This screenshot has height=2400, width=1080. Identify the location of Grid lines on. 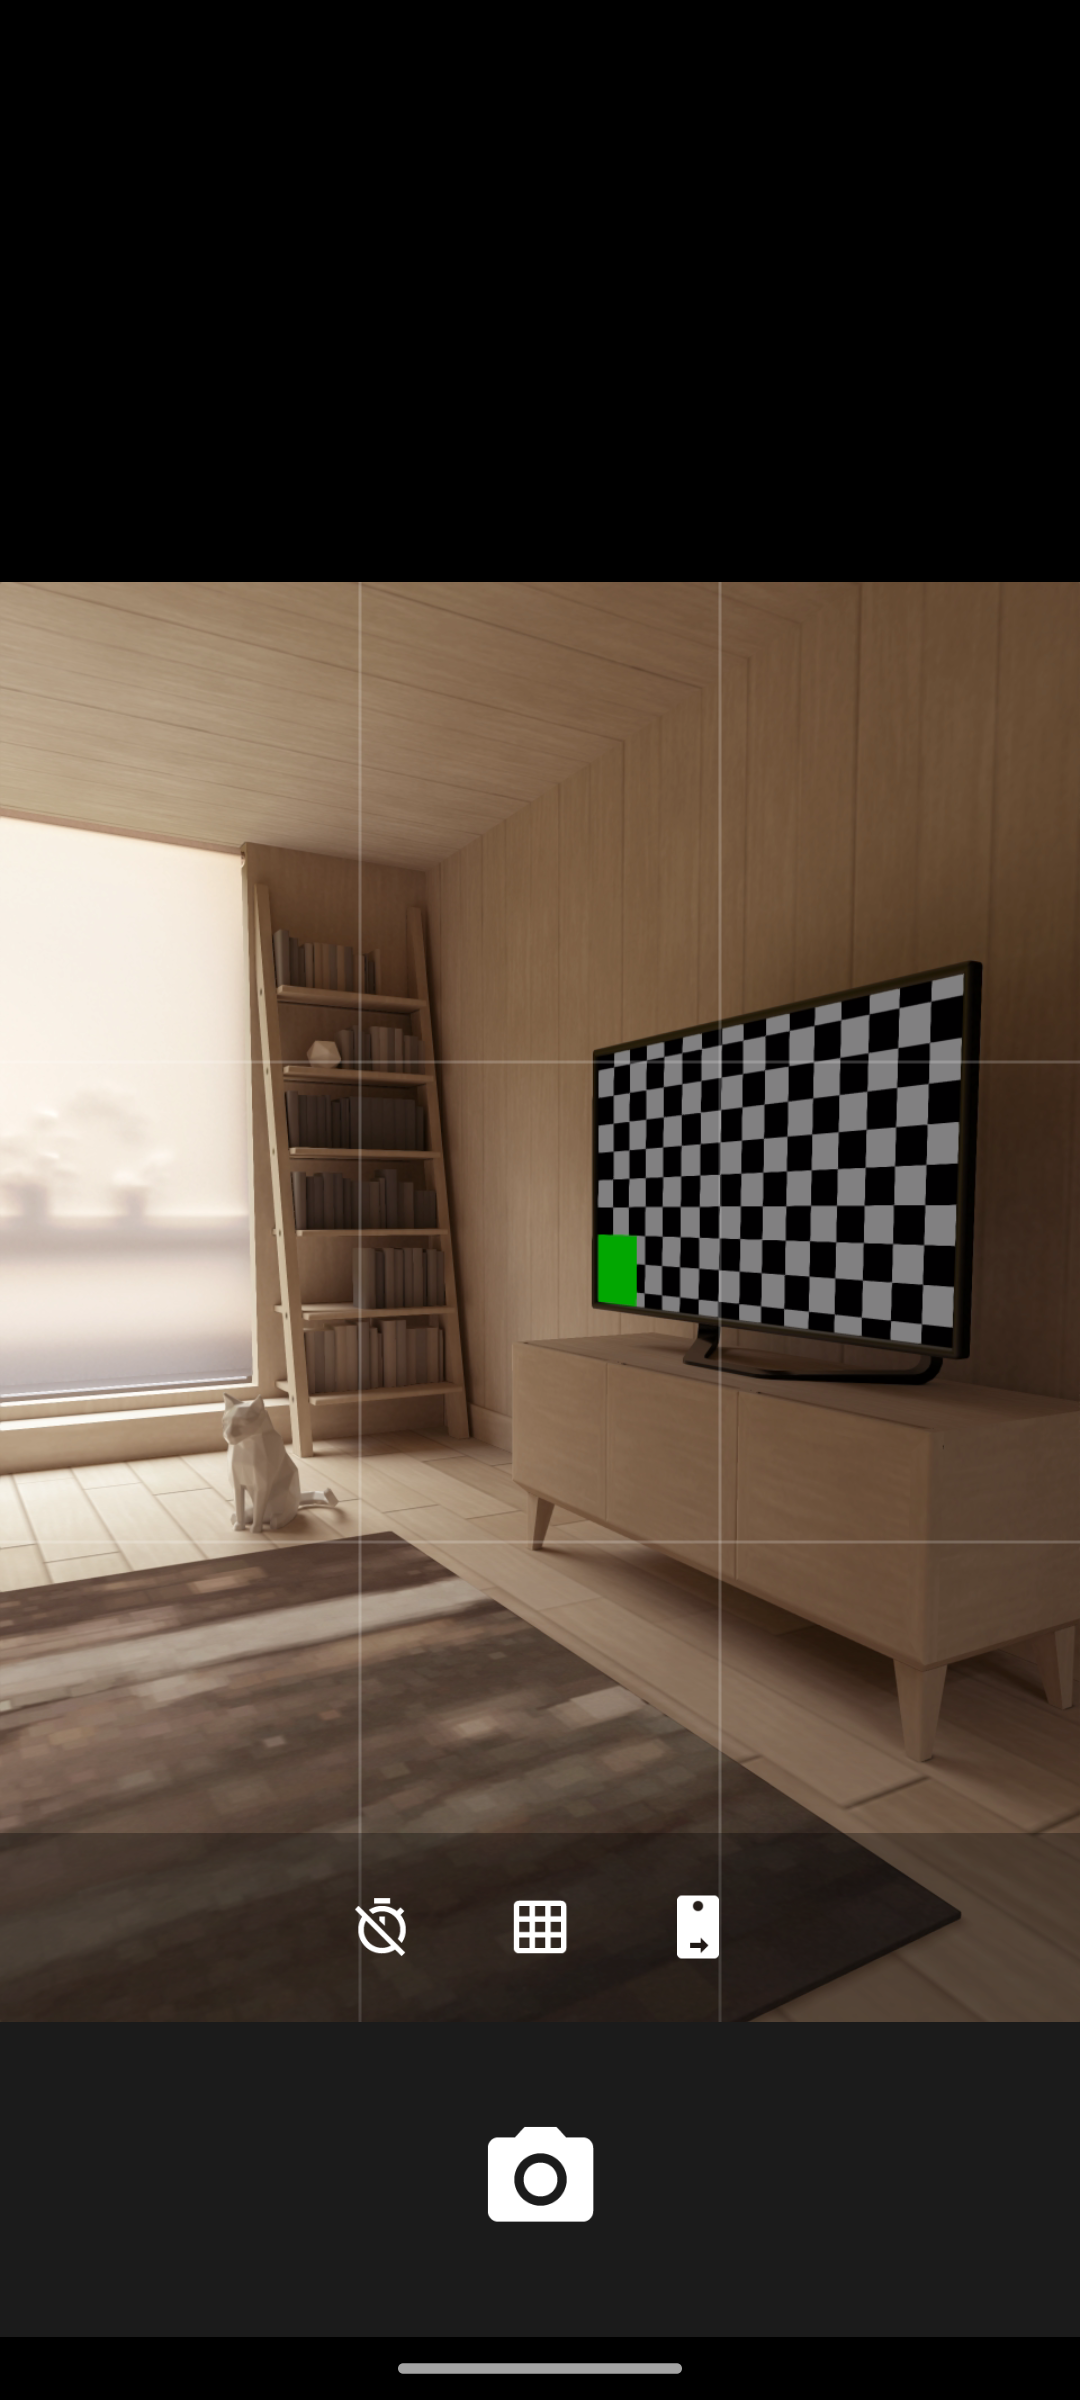
(540, 1926).